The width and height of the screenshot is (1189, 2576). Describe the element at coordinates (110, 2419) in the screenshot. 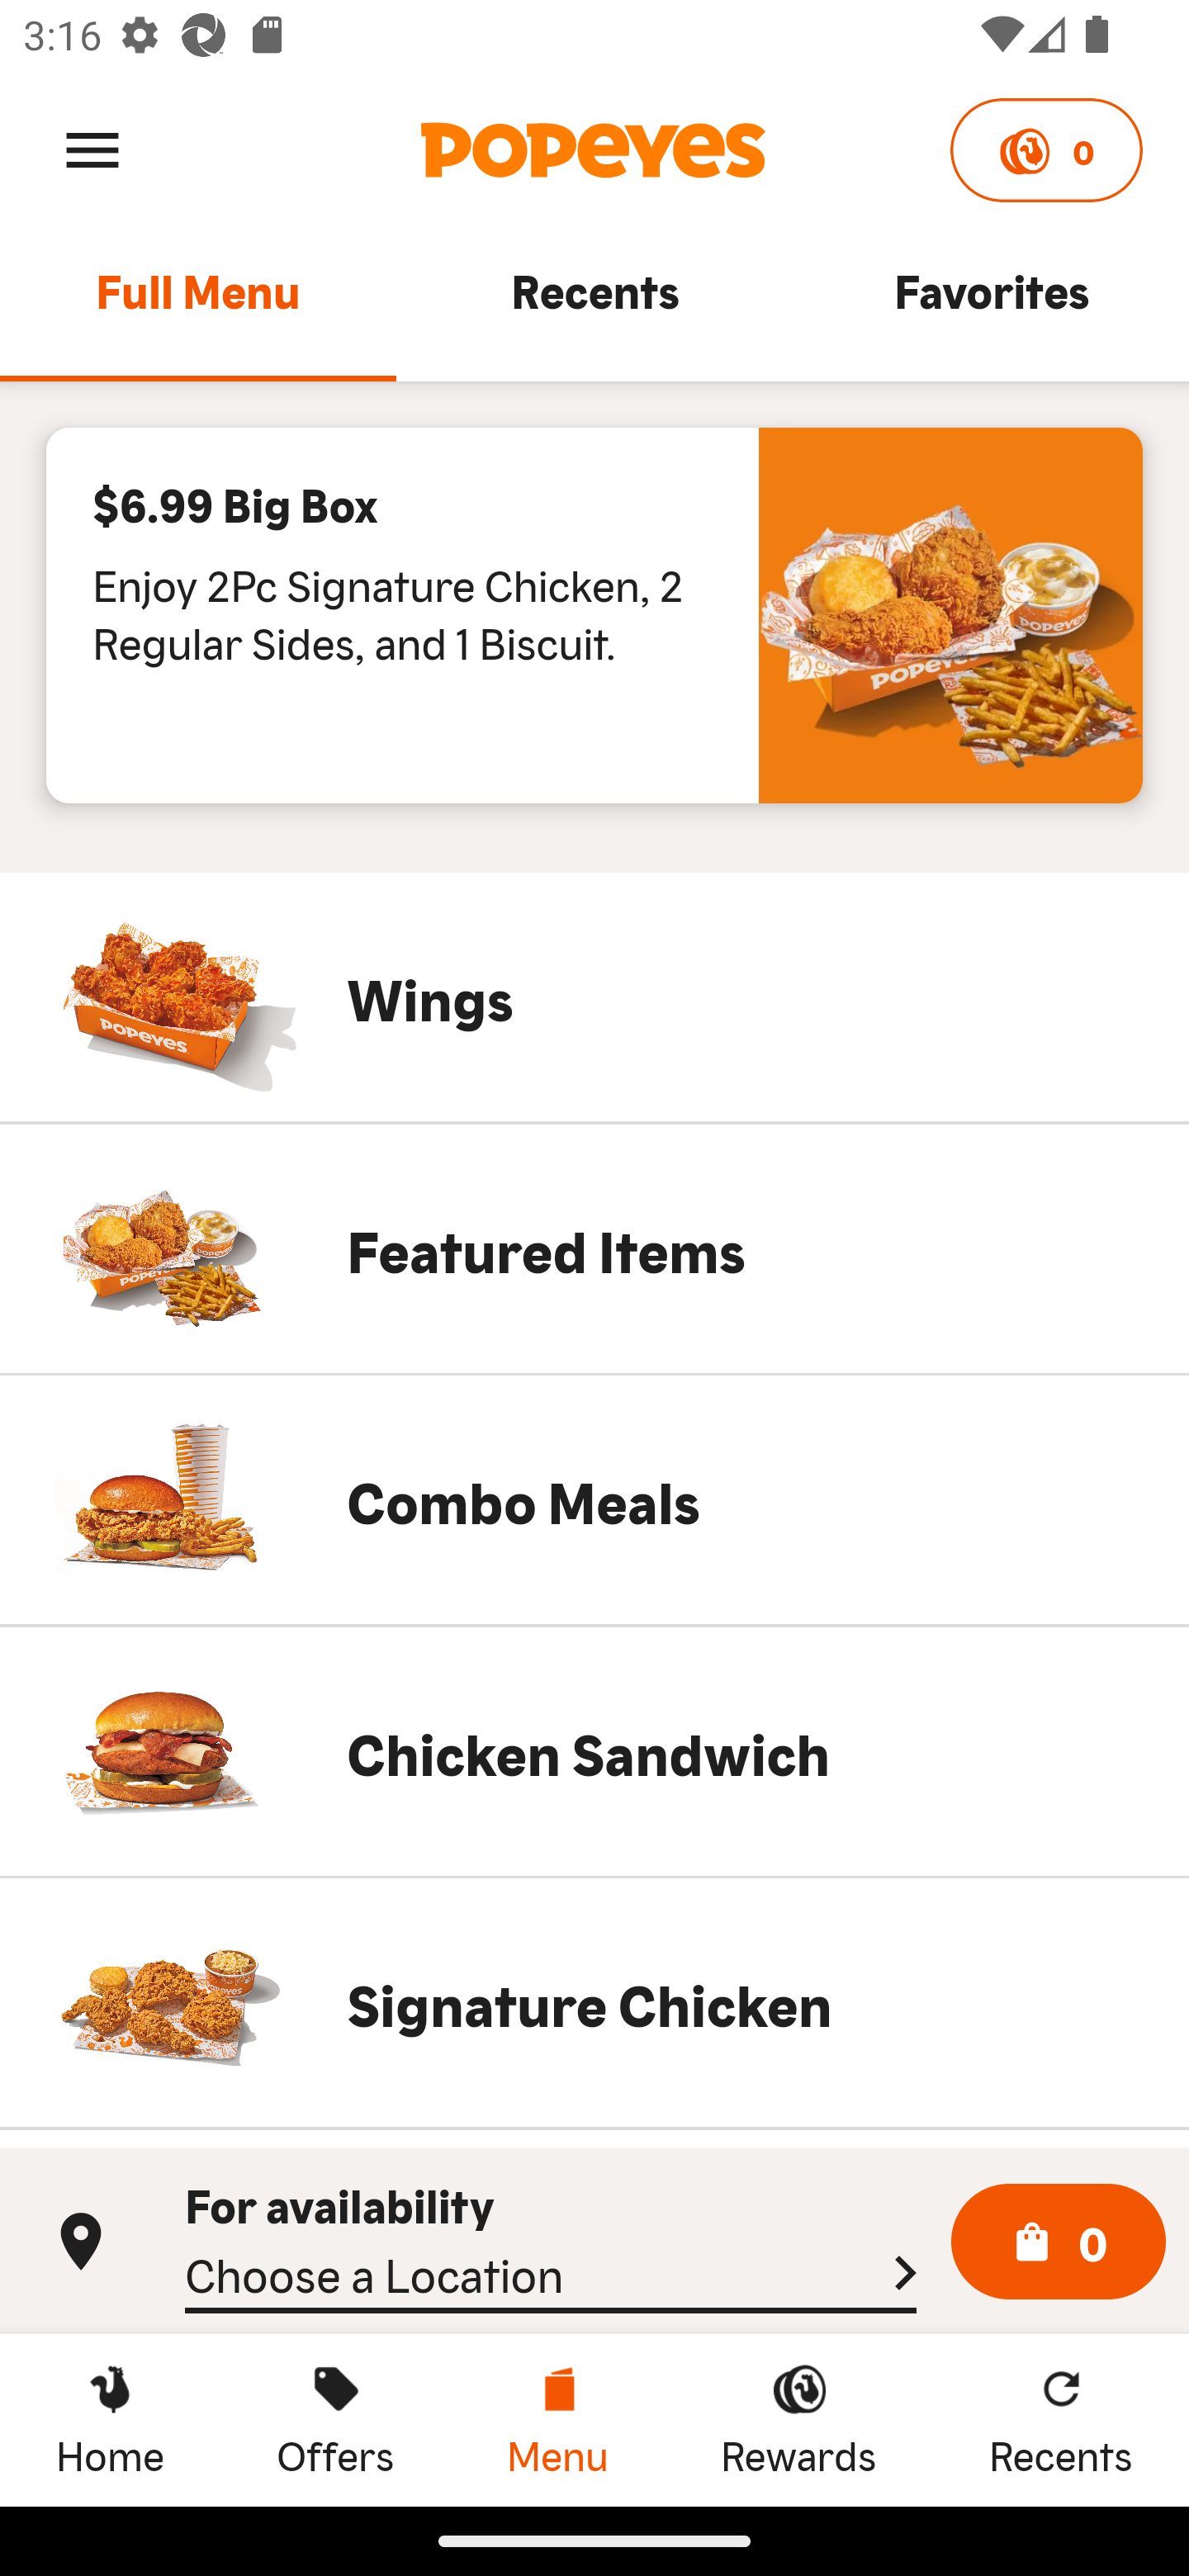

I see `Home Home Home` at that location.